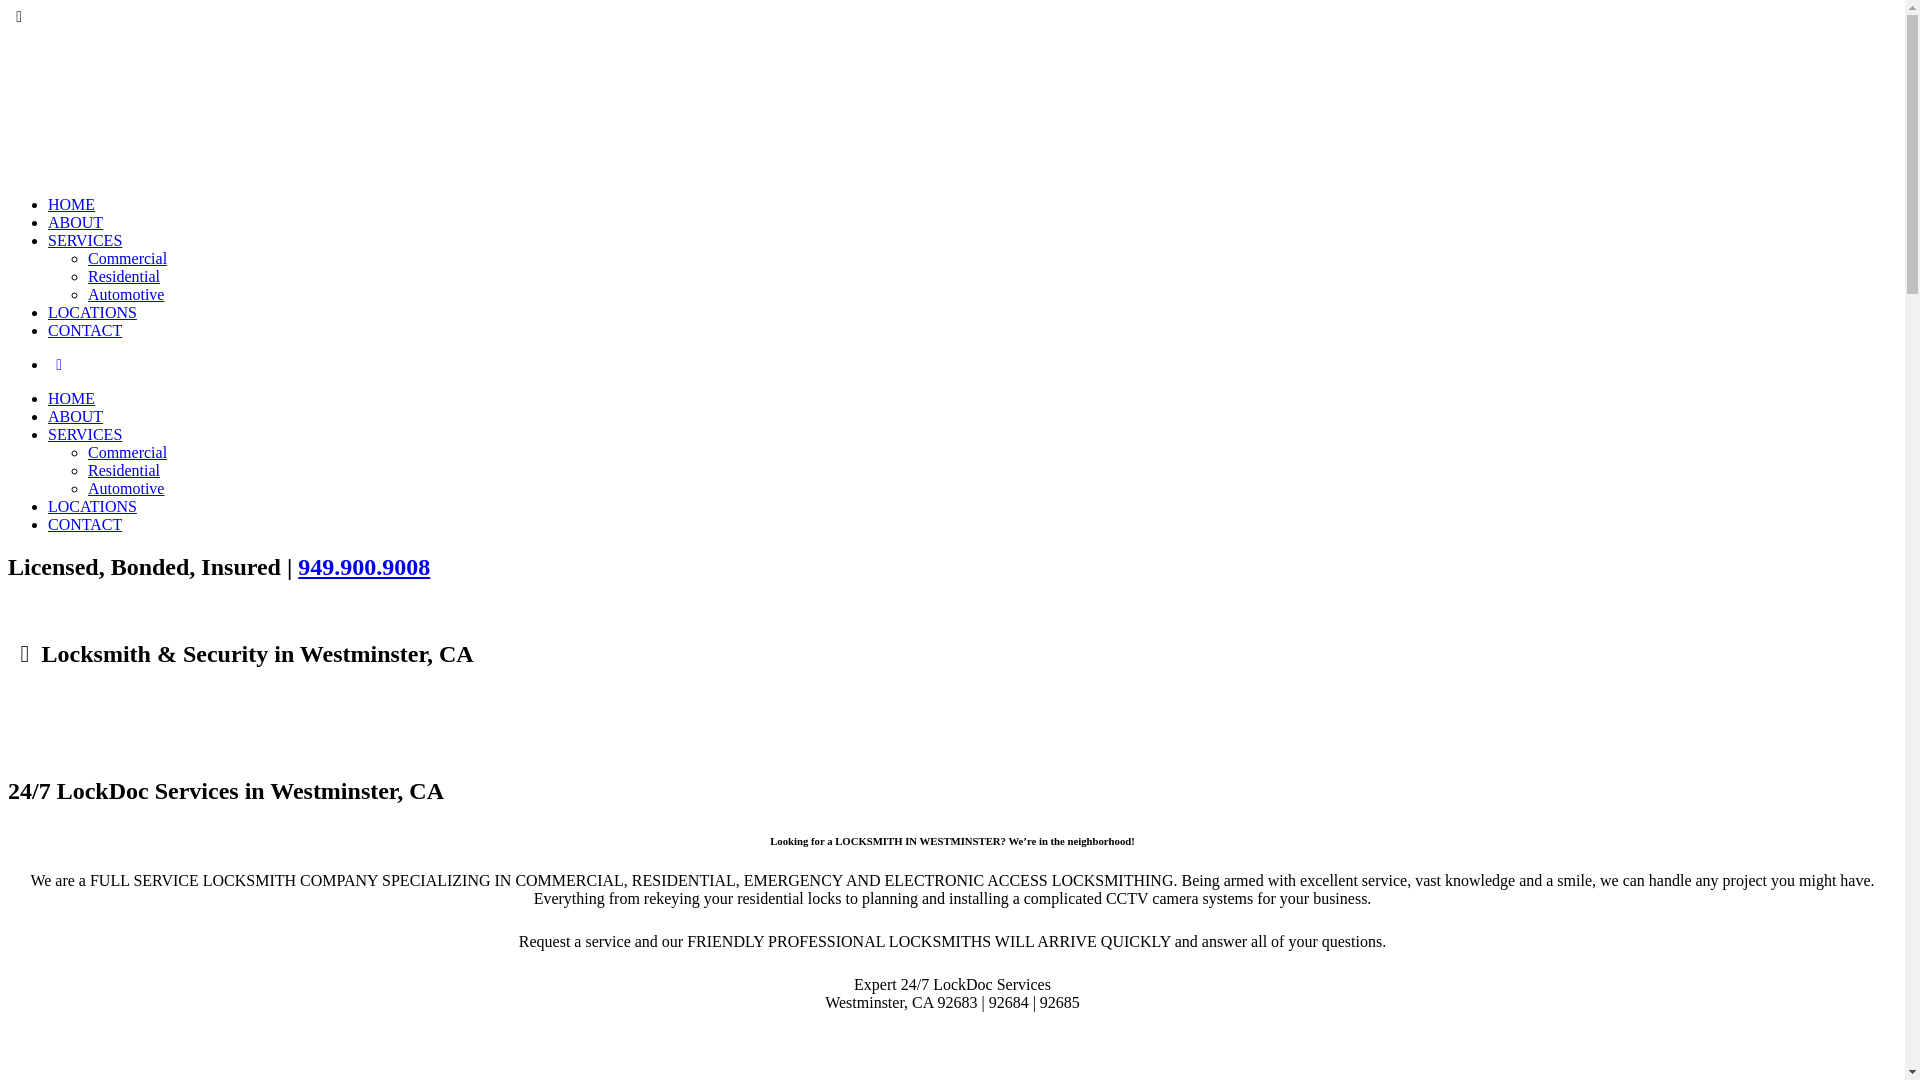  What do you see at coordinates (85, 330) in the screenshot?
I see `CONTACT` at bounding box center [85, 330].